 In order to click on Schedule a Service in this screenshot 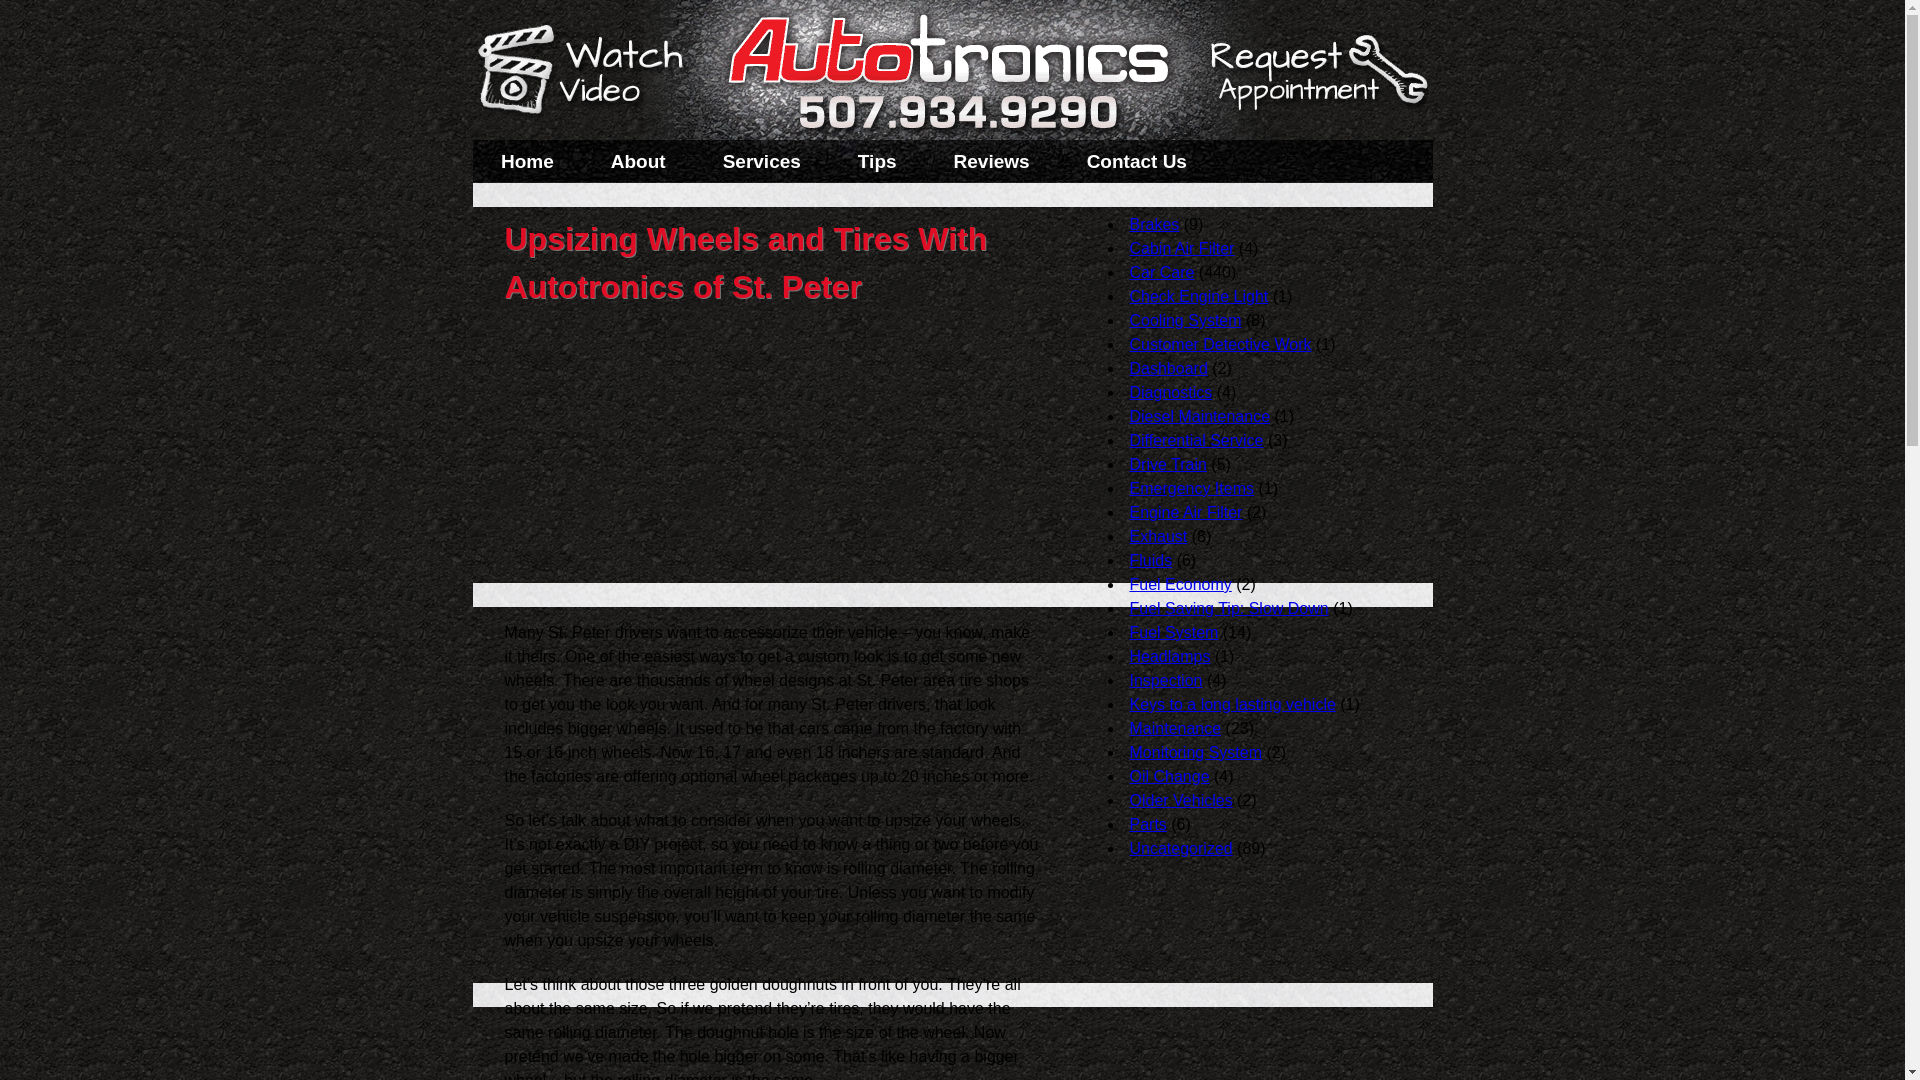, I will do `click(1316, 82)`.